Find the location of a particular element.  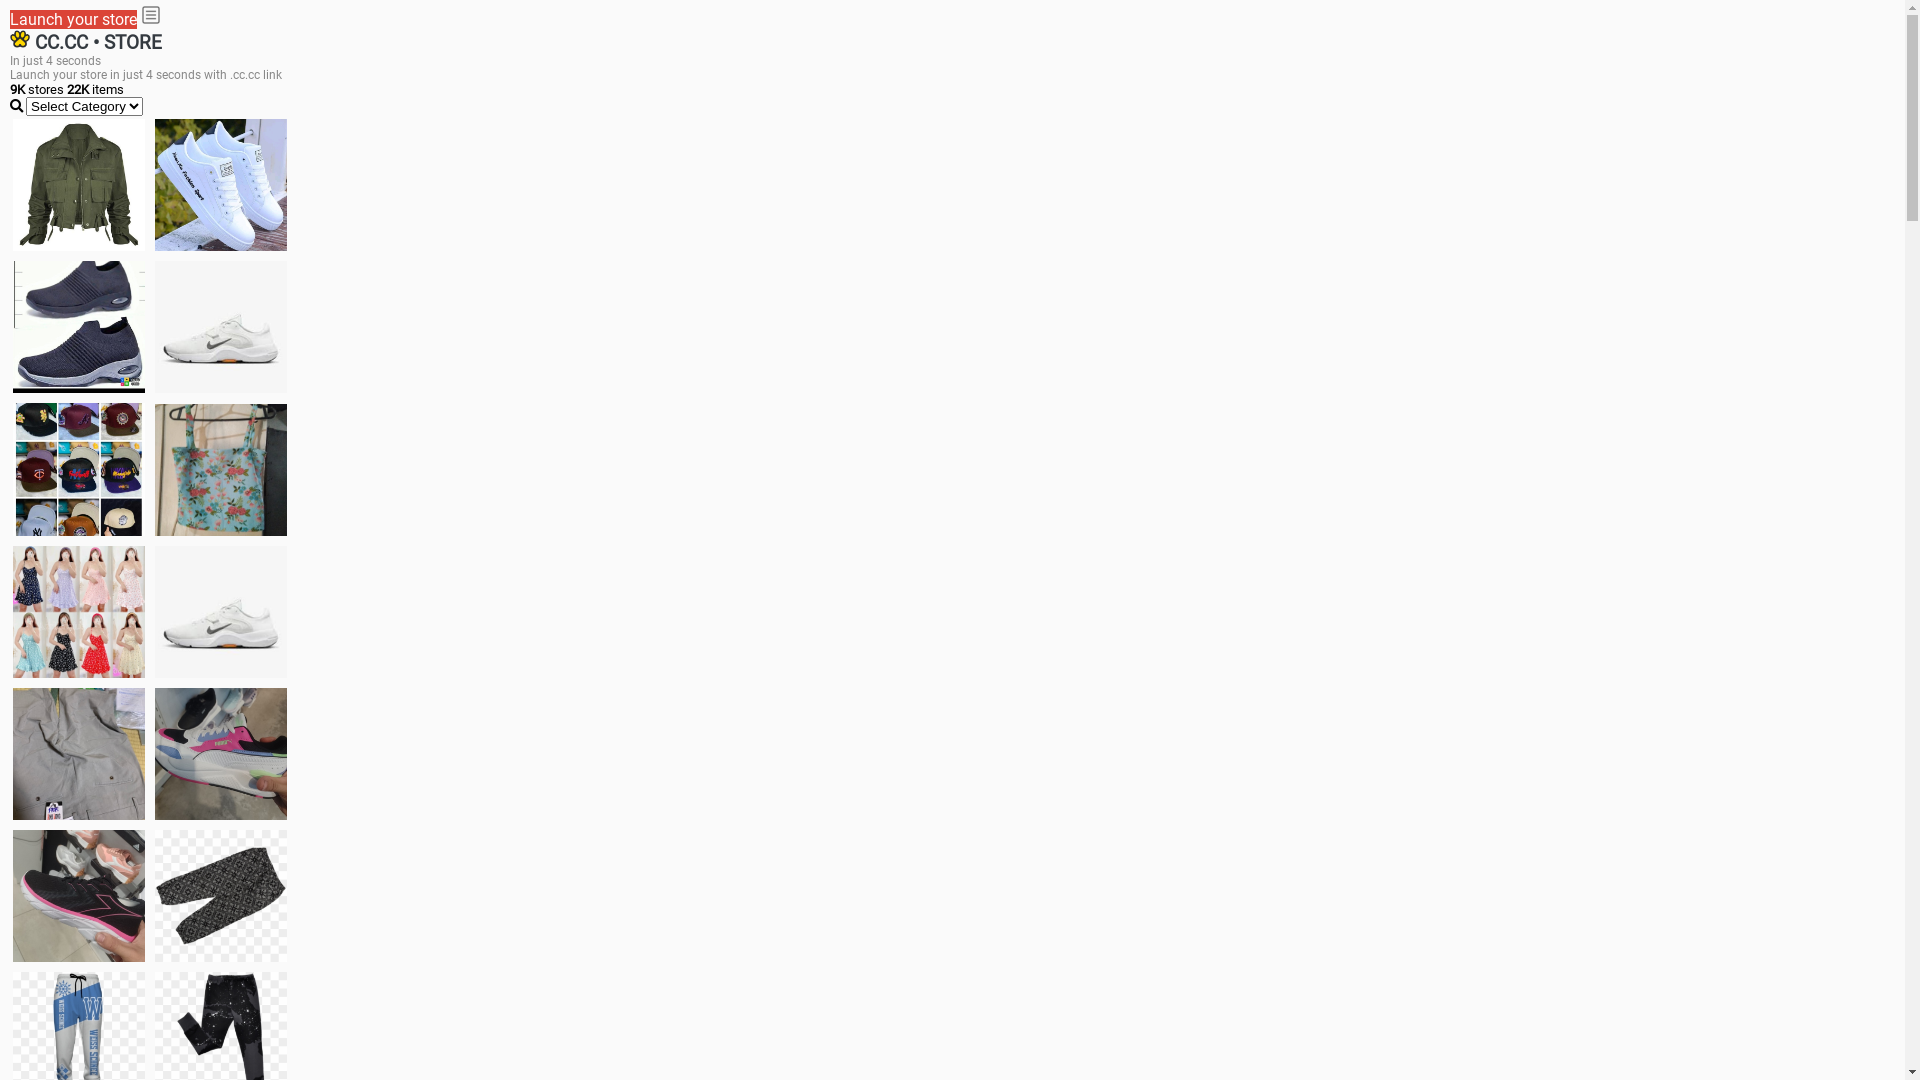

Zapatillas is located at coordinates (79, 896).